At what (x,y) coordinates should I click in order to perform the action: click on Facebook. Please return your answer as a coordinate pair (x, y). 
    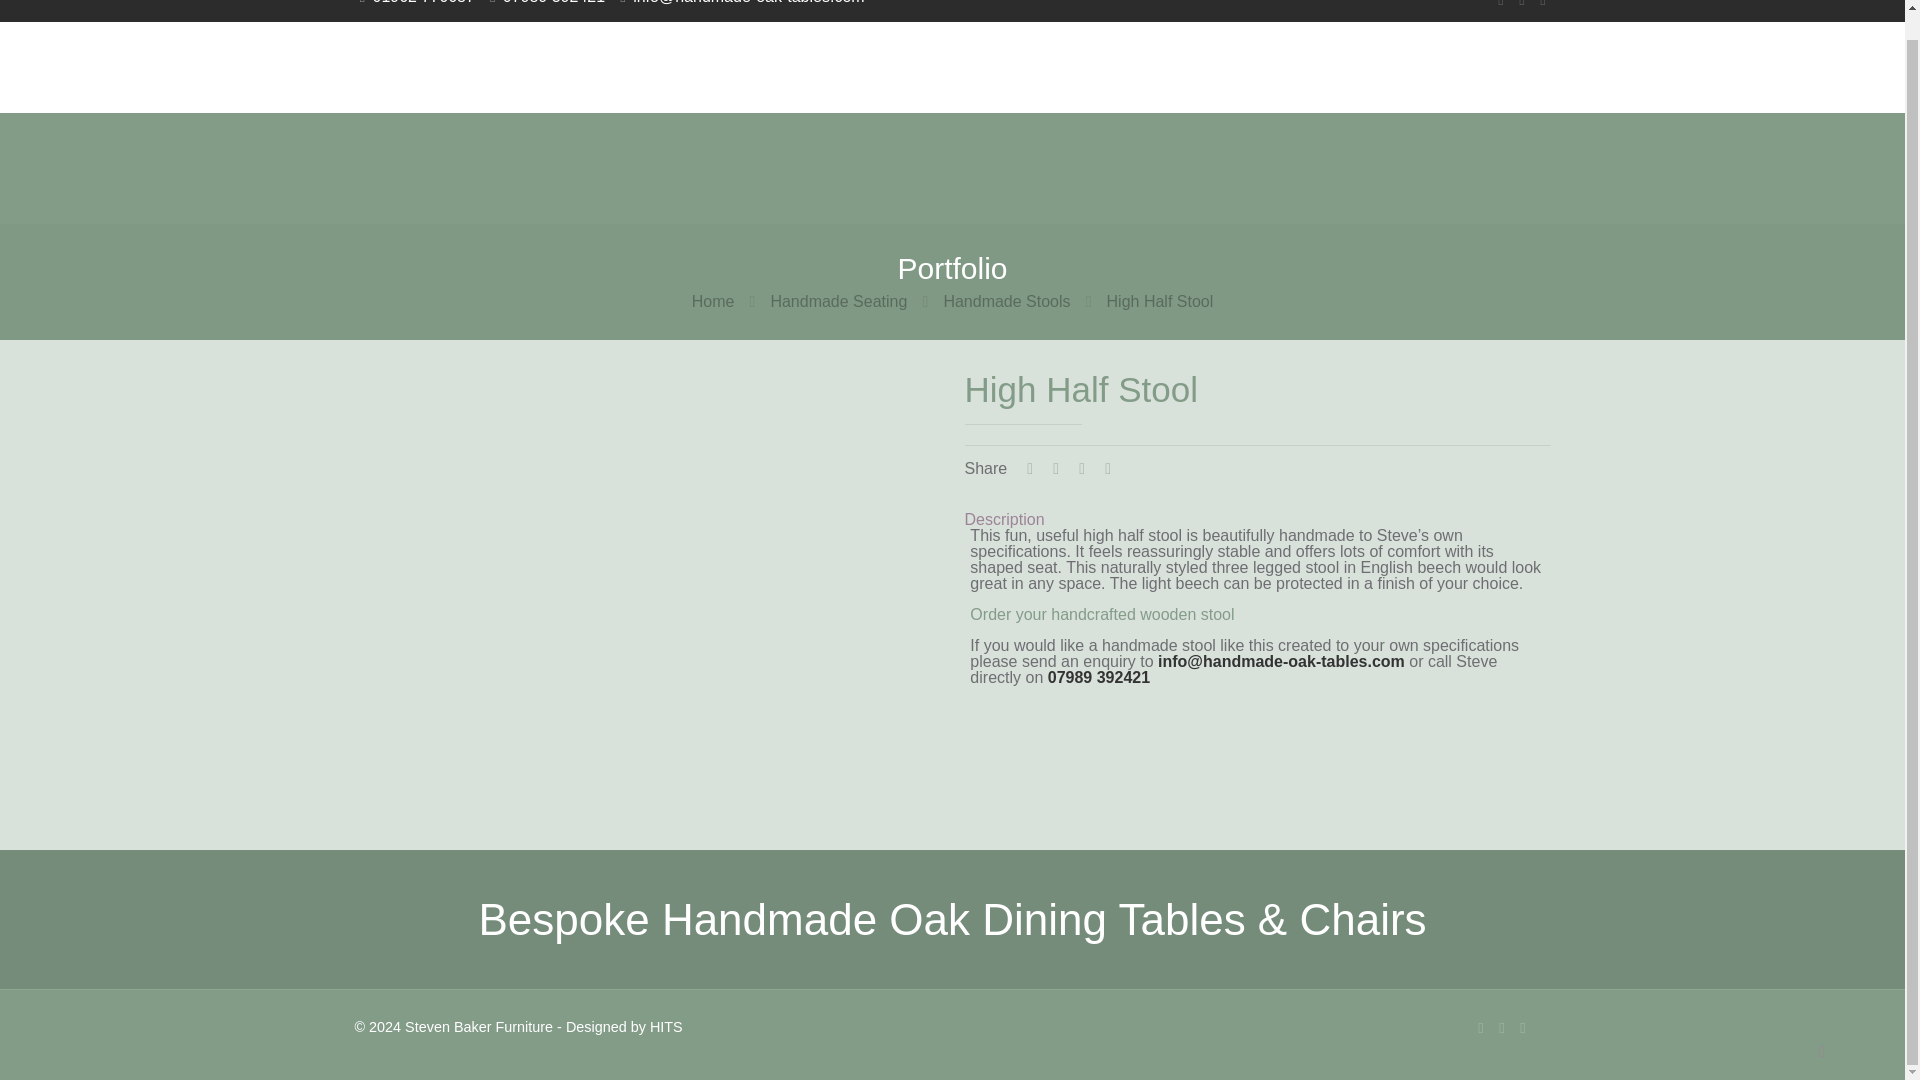
    Looking at the image, I should click on (1501, 4).